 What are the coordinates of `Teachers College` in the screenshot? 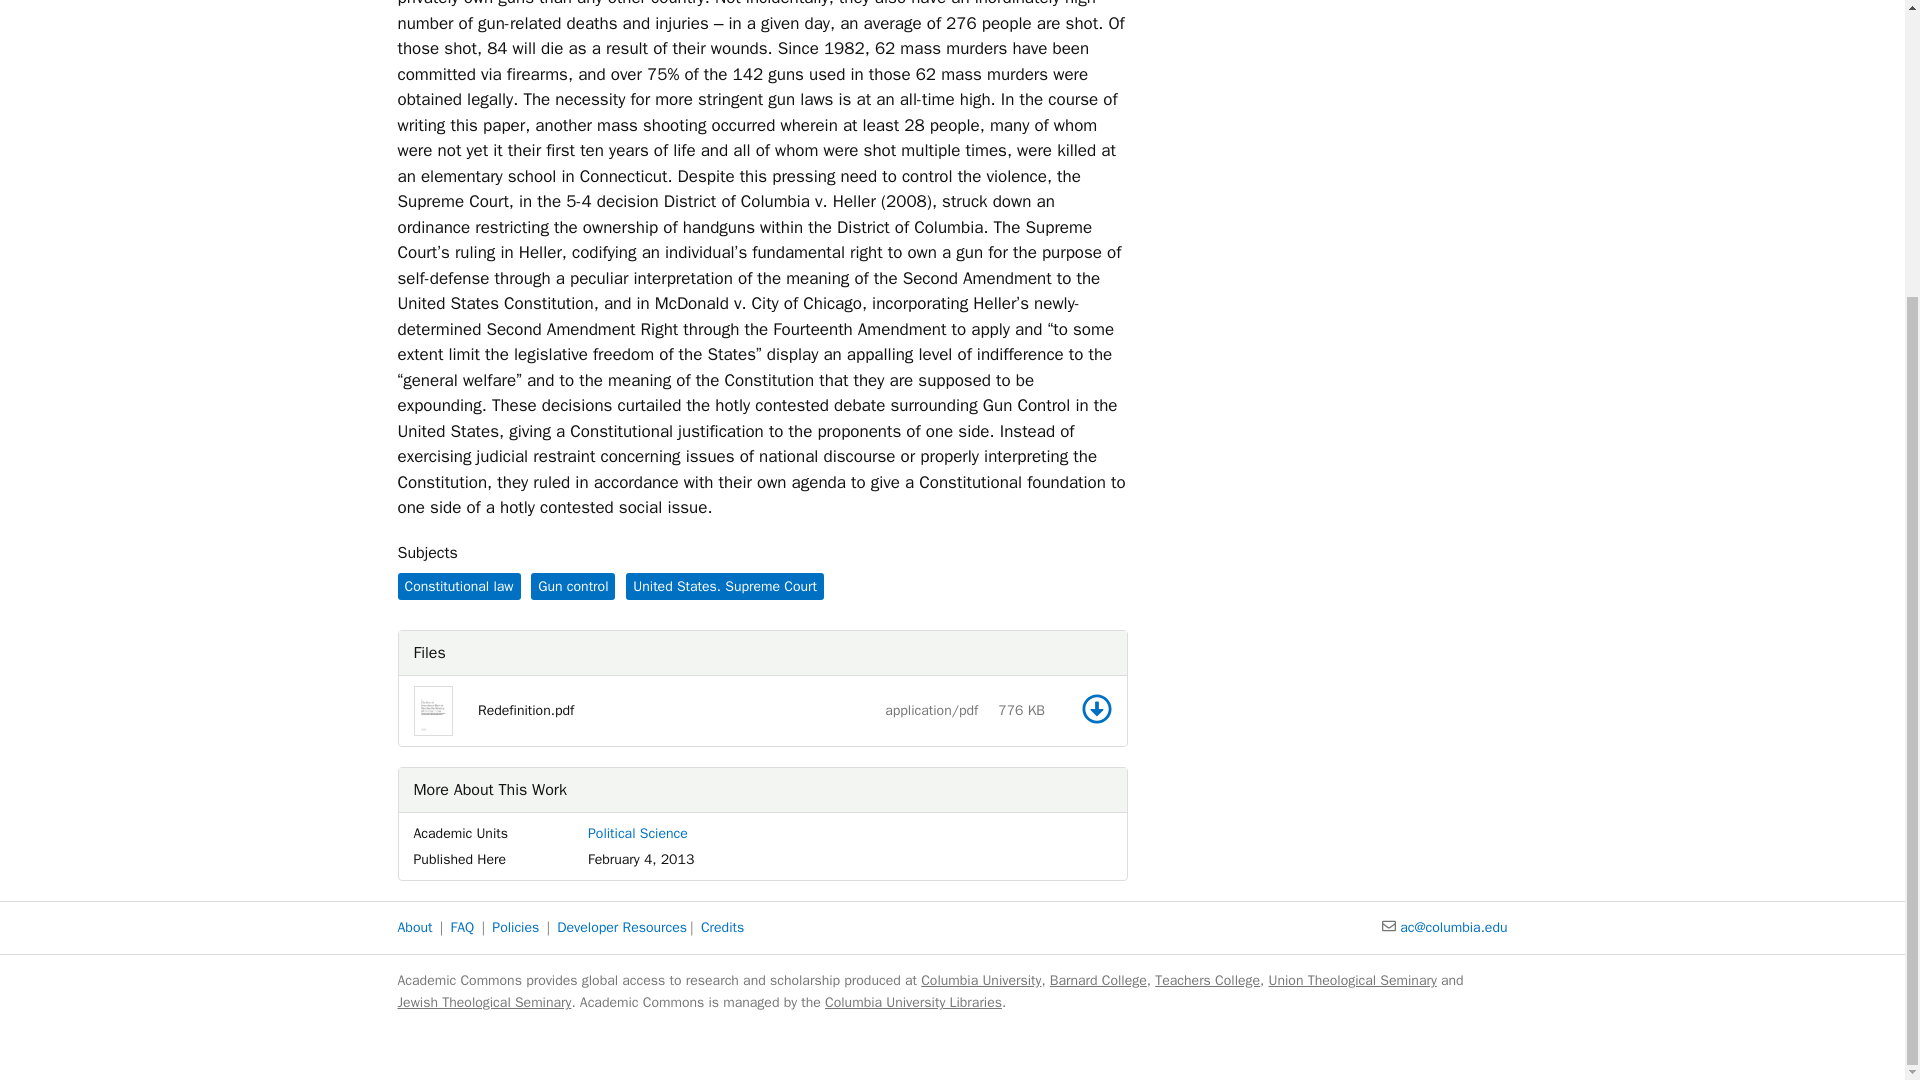 It's located at (1207, 980).